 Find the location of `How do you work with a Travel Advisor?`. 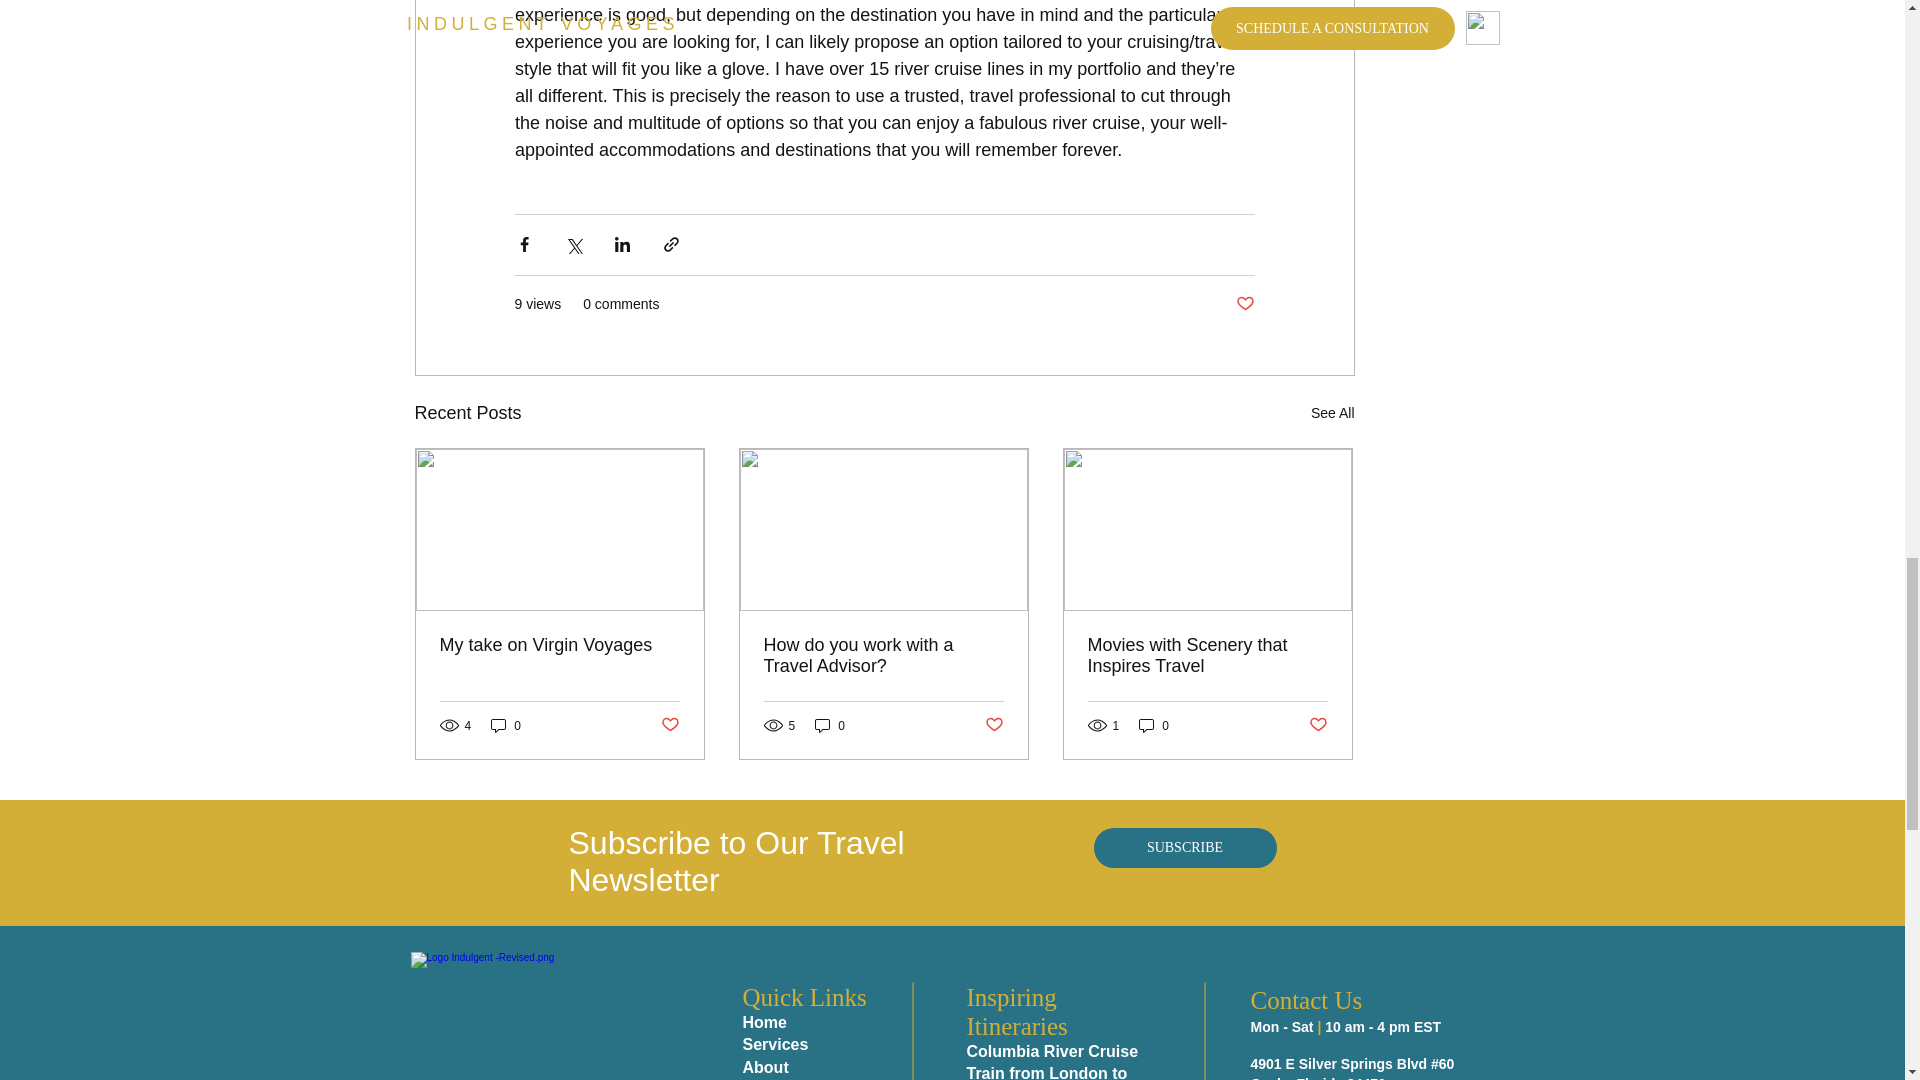

How do you work with a Travel Advisor? is located at coordinates (884, 656).